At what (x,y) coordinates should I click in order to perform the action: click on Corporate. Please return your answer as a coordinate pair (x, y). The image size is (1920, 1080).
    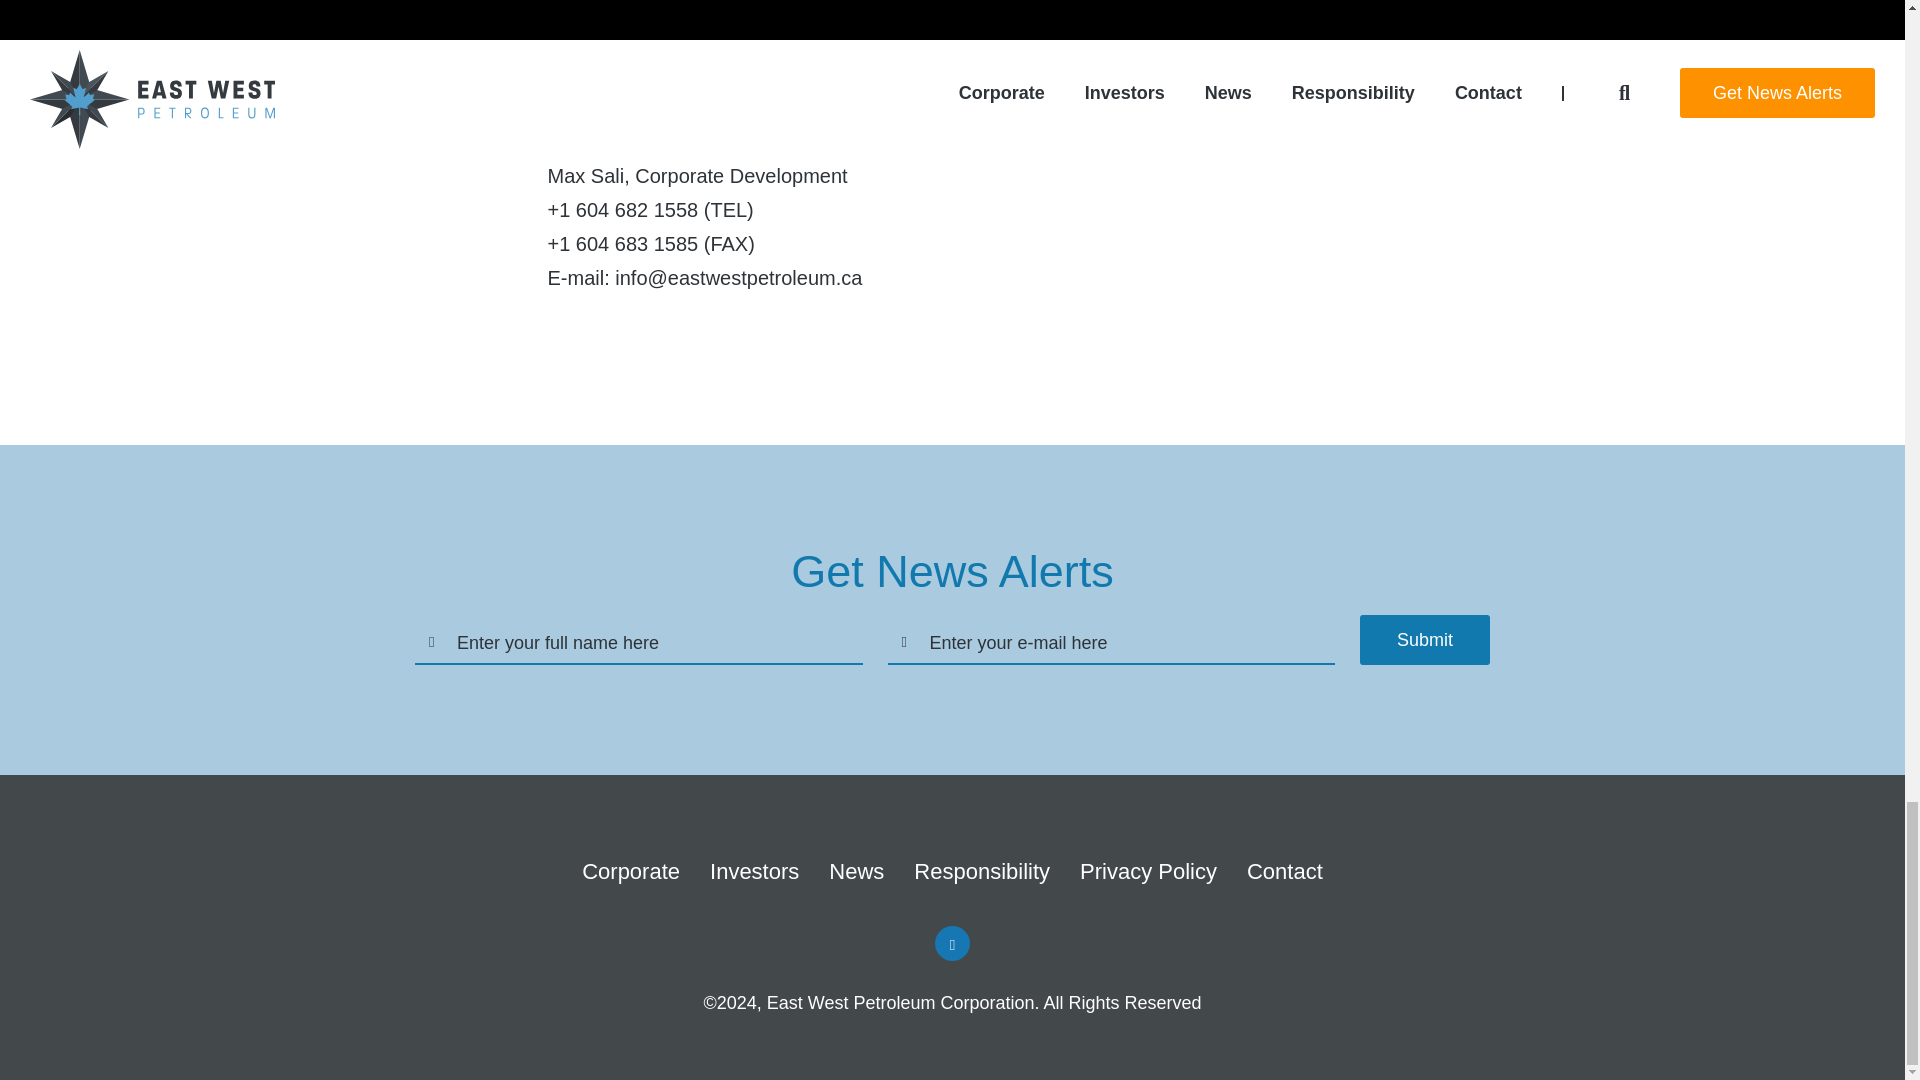
    Looking at the image, I should click on (630, 871).